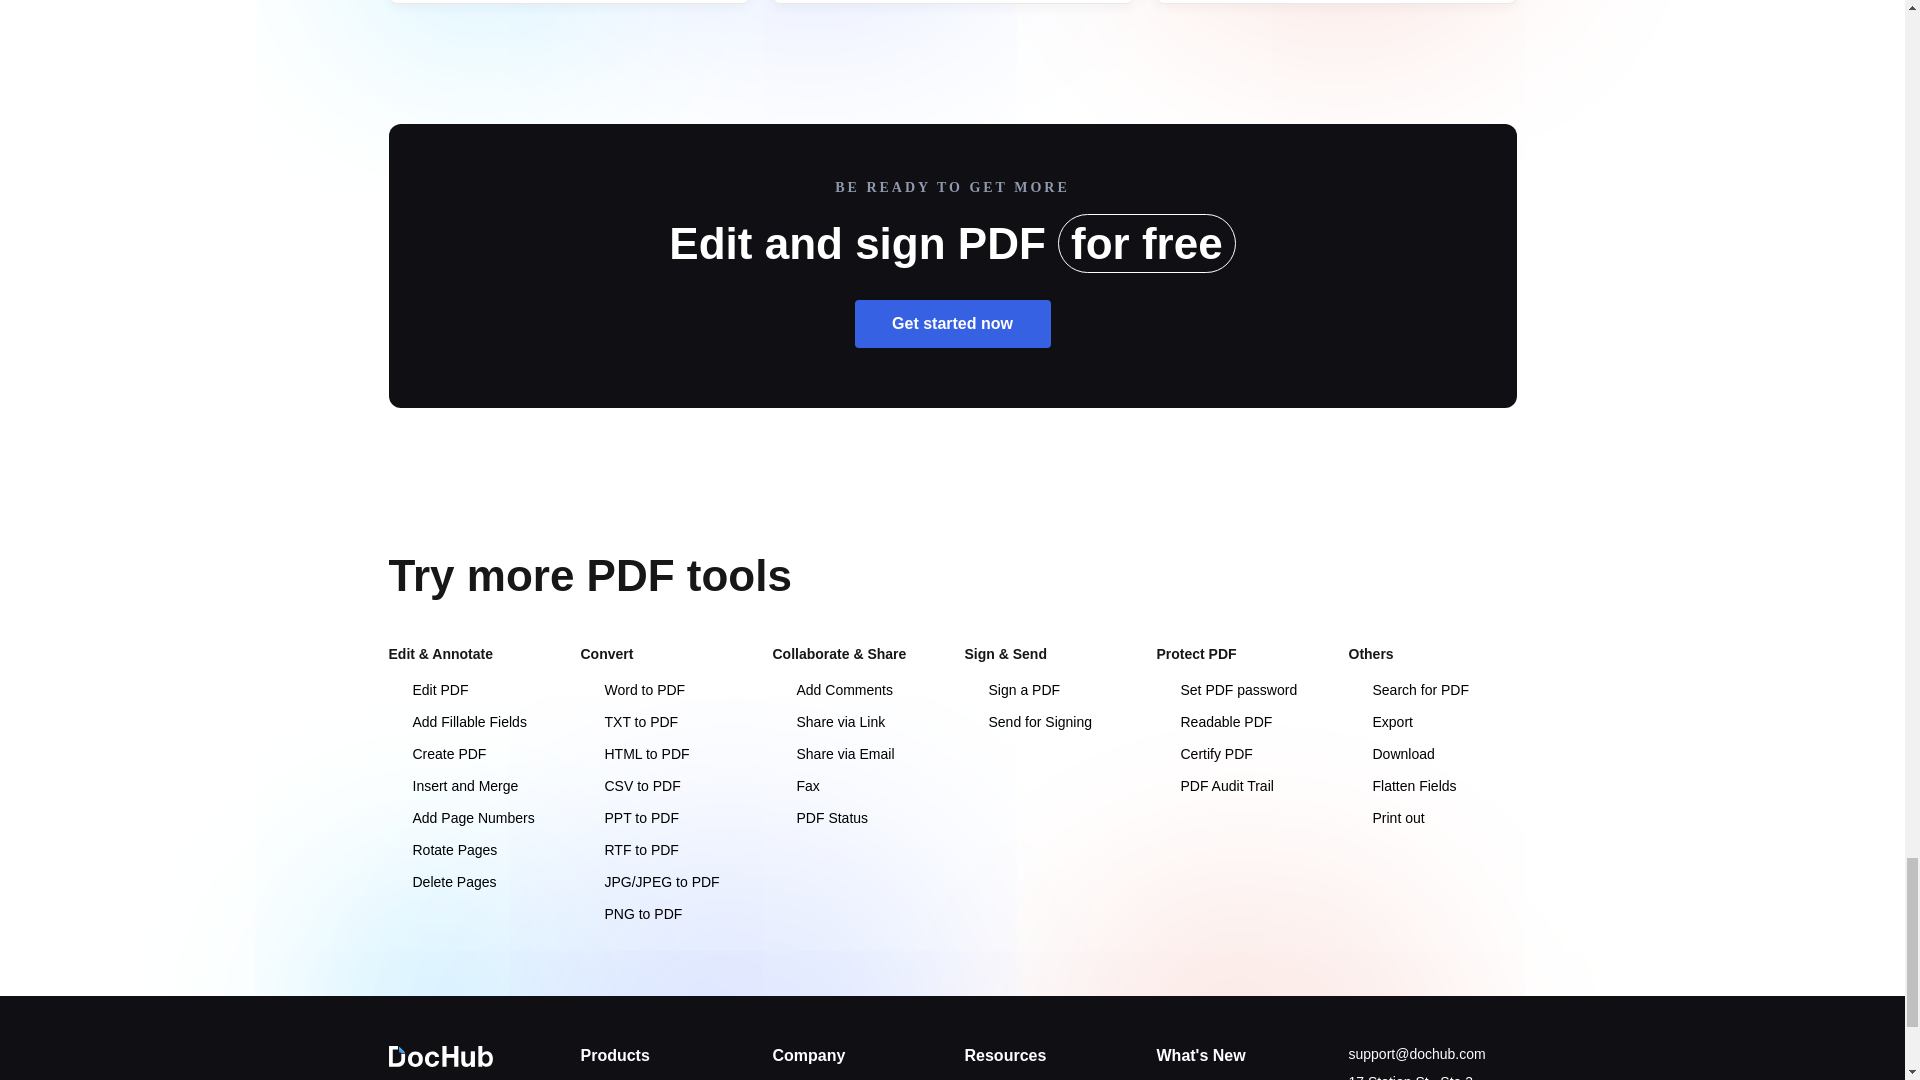  Describe the element at coordinates (634, 754) in the screenshot. I see `HTML to PDF` at that location.